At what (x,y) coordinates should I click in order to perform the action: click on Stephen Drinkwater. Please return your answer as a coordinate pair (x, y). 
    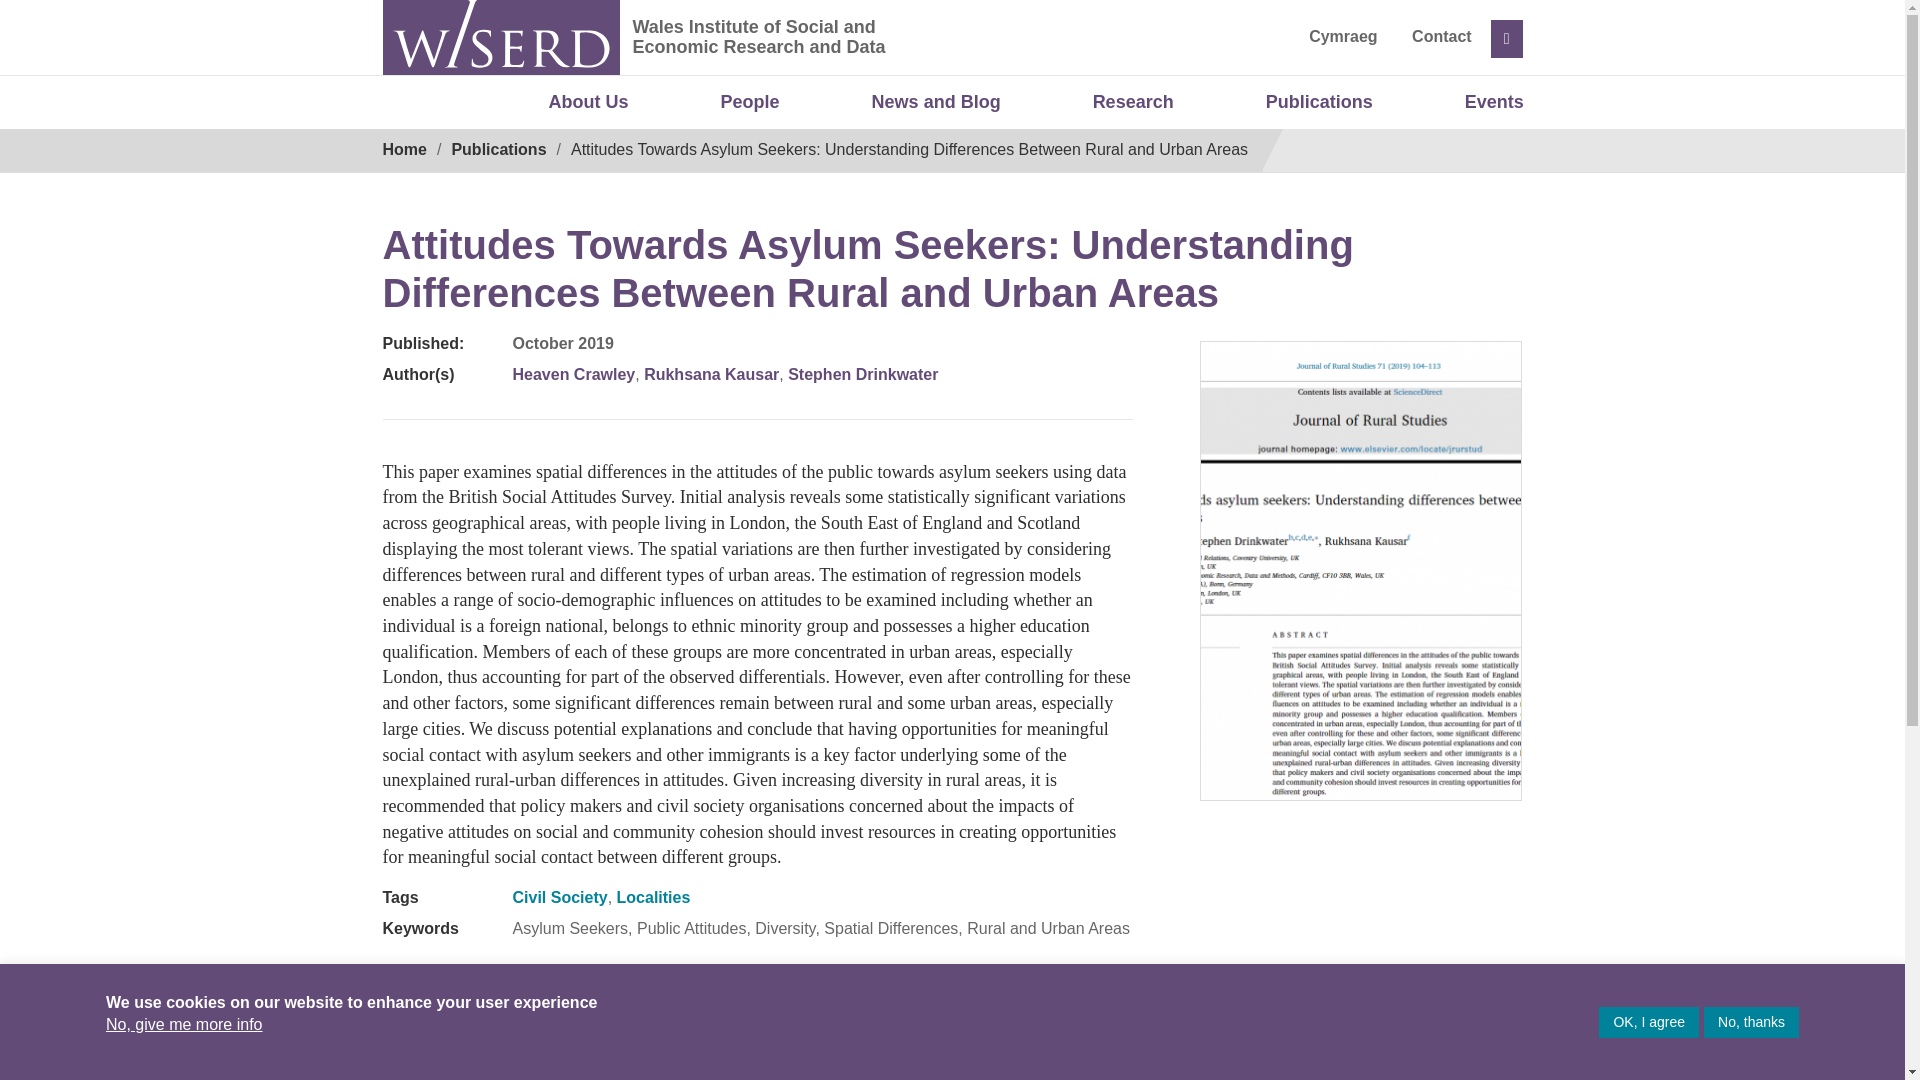
    Looking at the image, I should click on (862, 374).